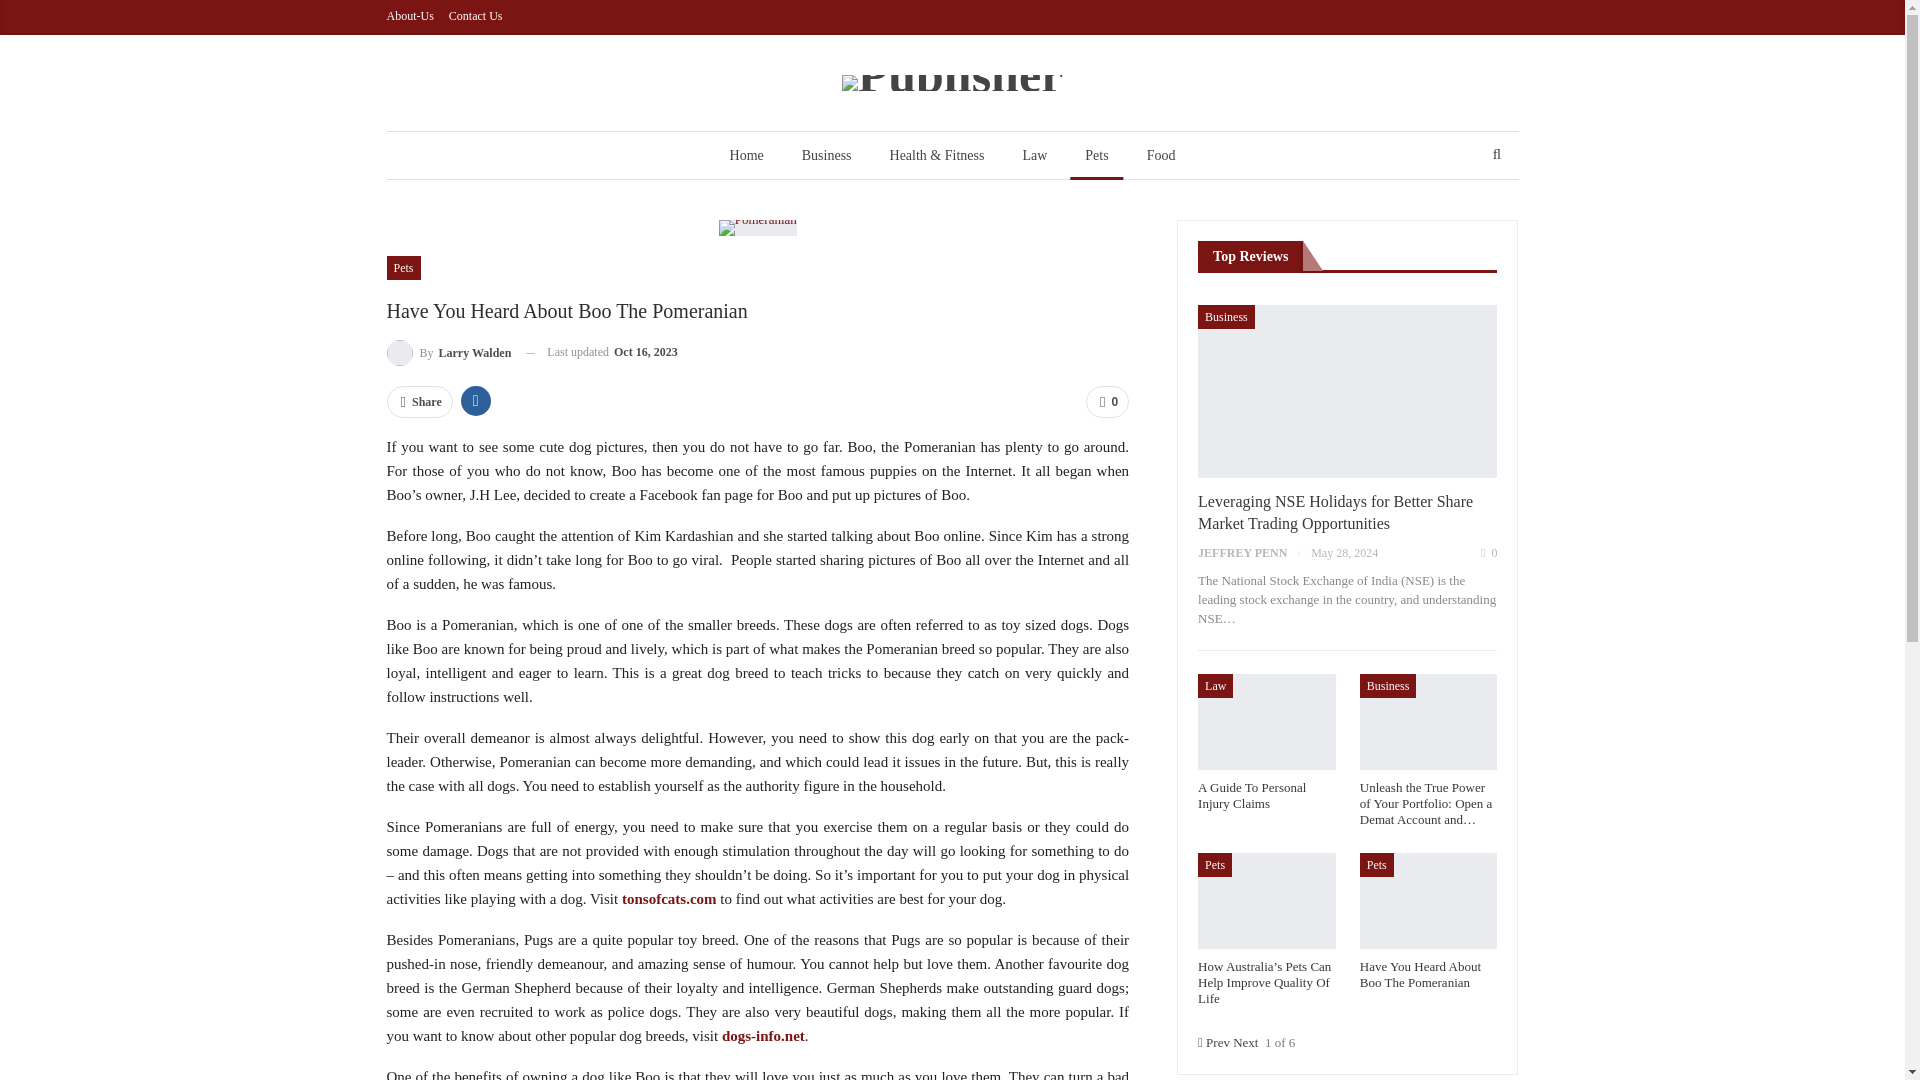  I want to click on Home, so click(746, 156).